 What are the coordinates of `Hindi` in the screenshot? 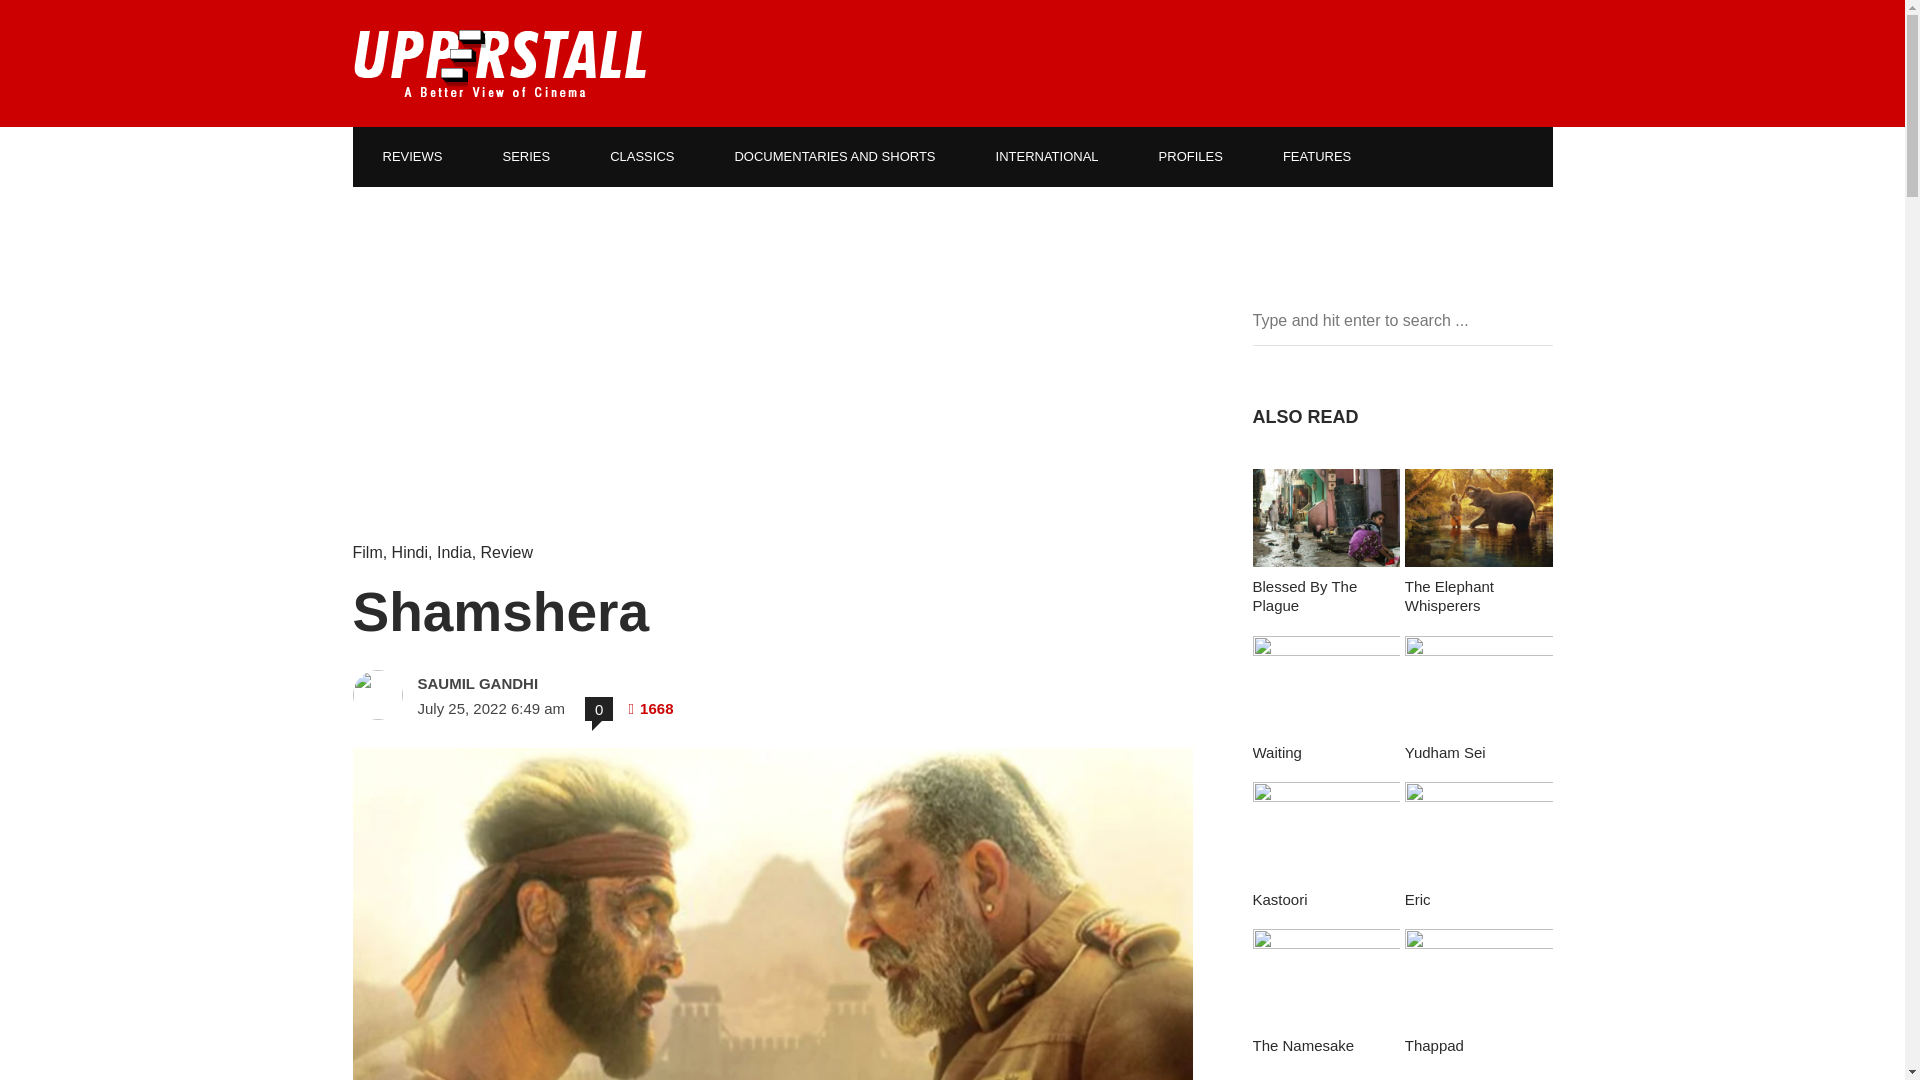 It's located at (410, 552).